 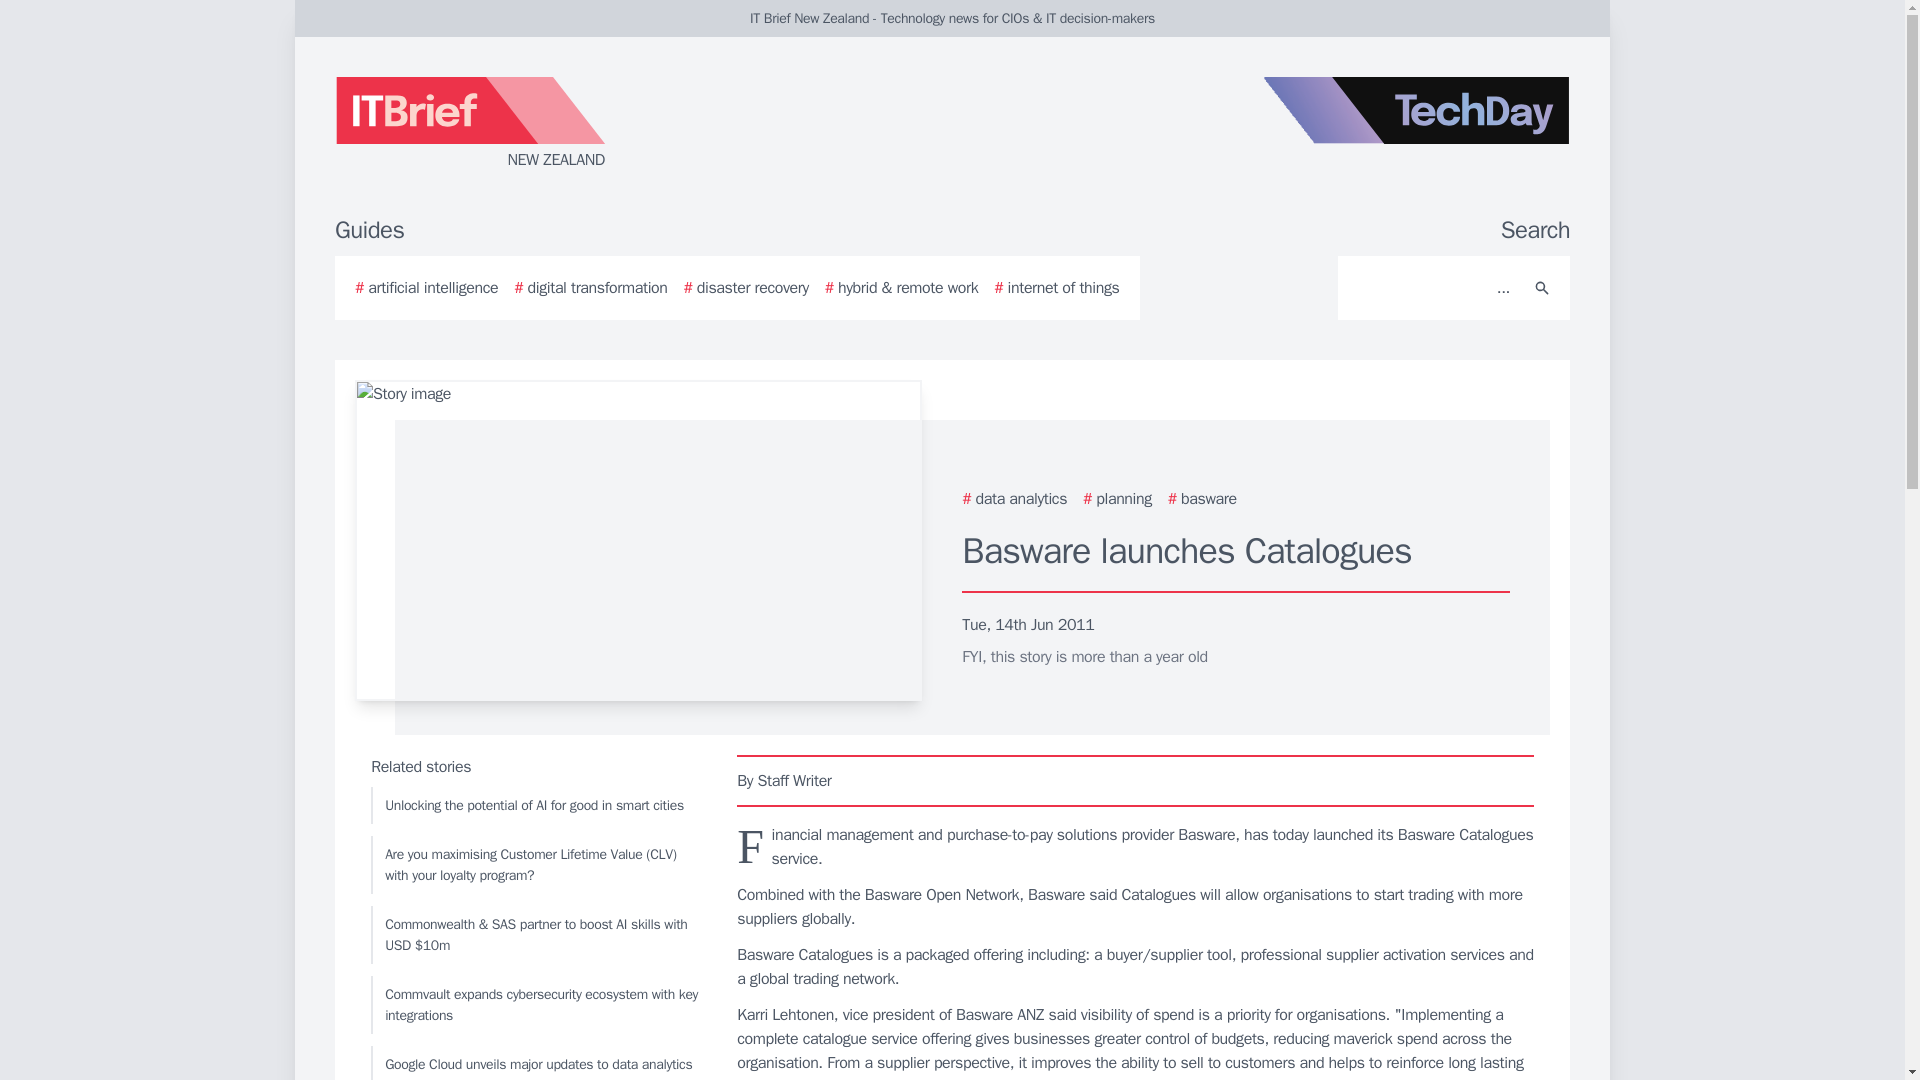 I want to click on Unlocking the potential of AI for good in smart cities, so click(x=535, y=806).